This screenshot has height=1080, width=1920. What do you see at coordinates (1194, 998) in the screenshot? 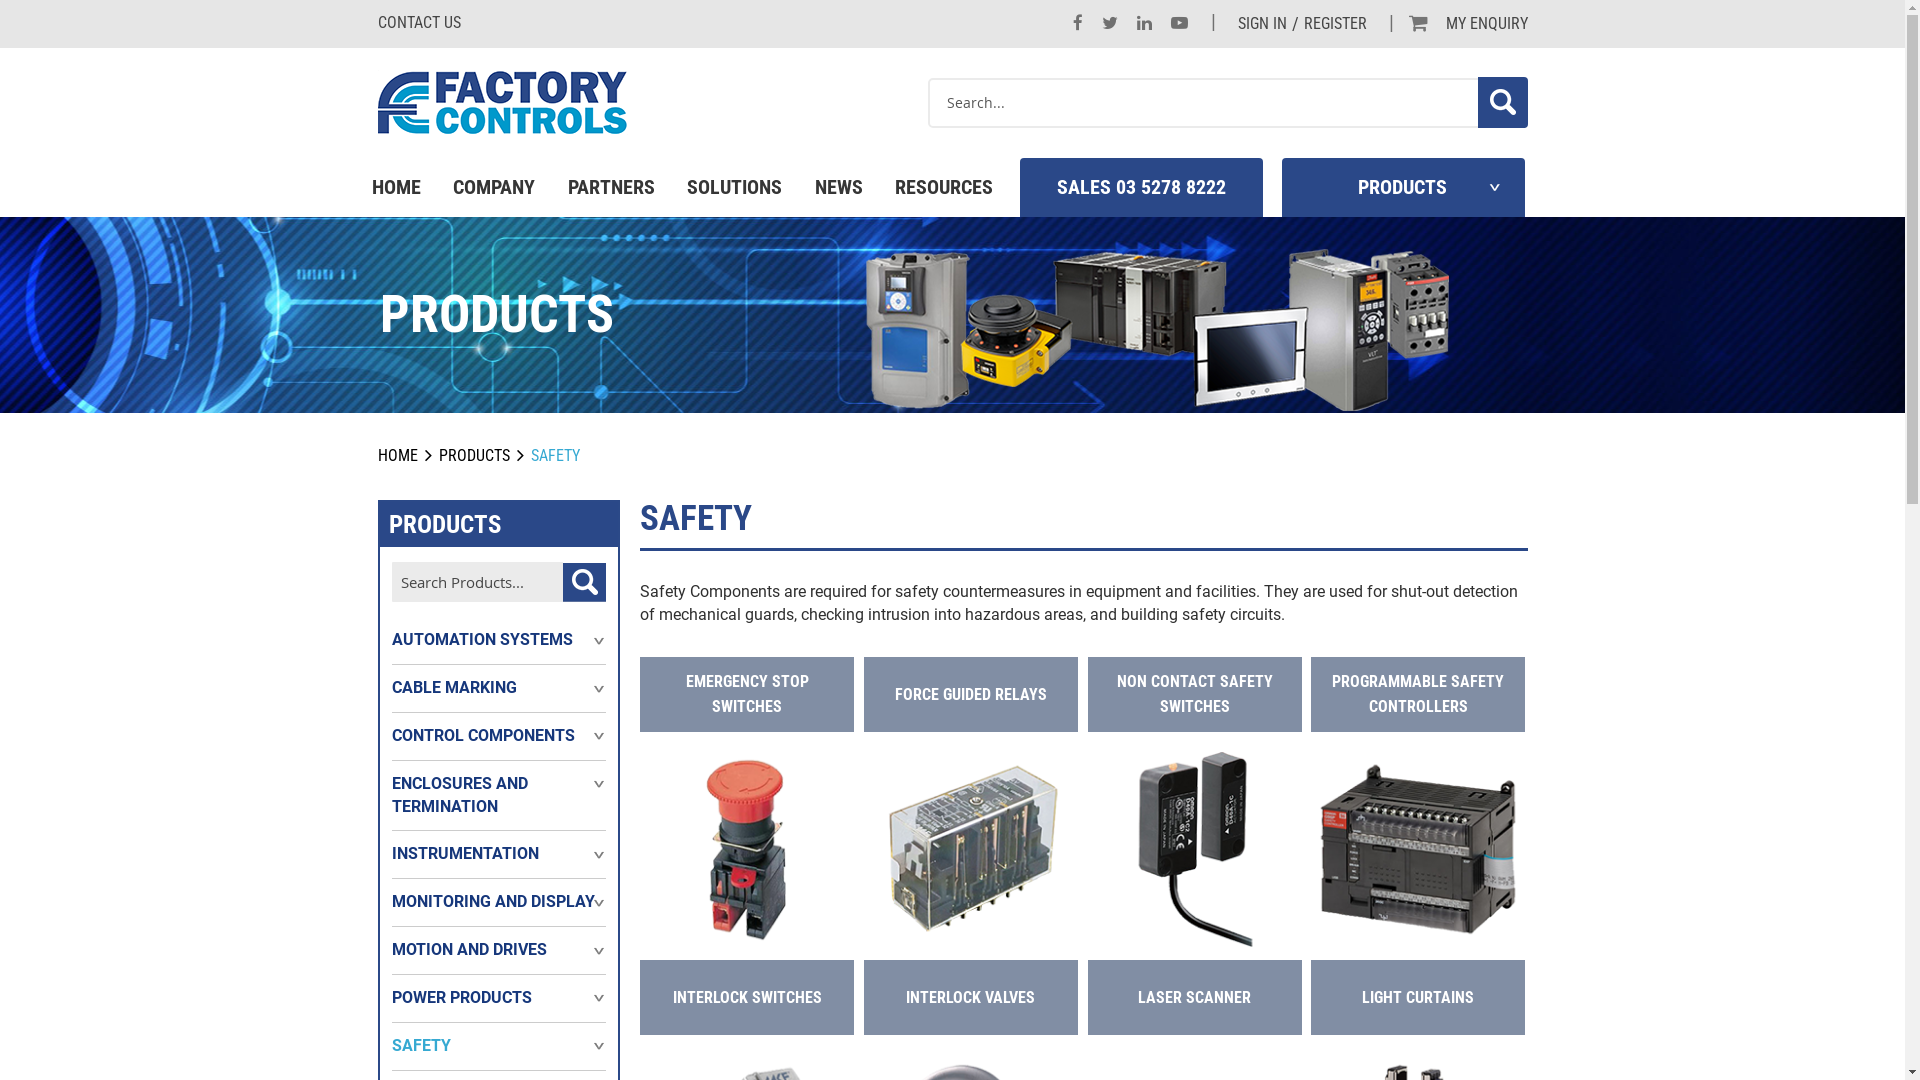
I see `LASER SCANNER` at bounding box center [1194, 998].